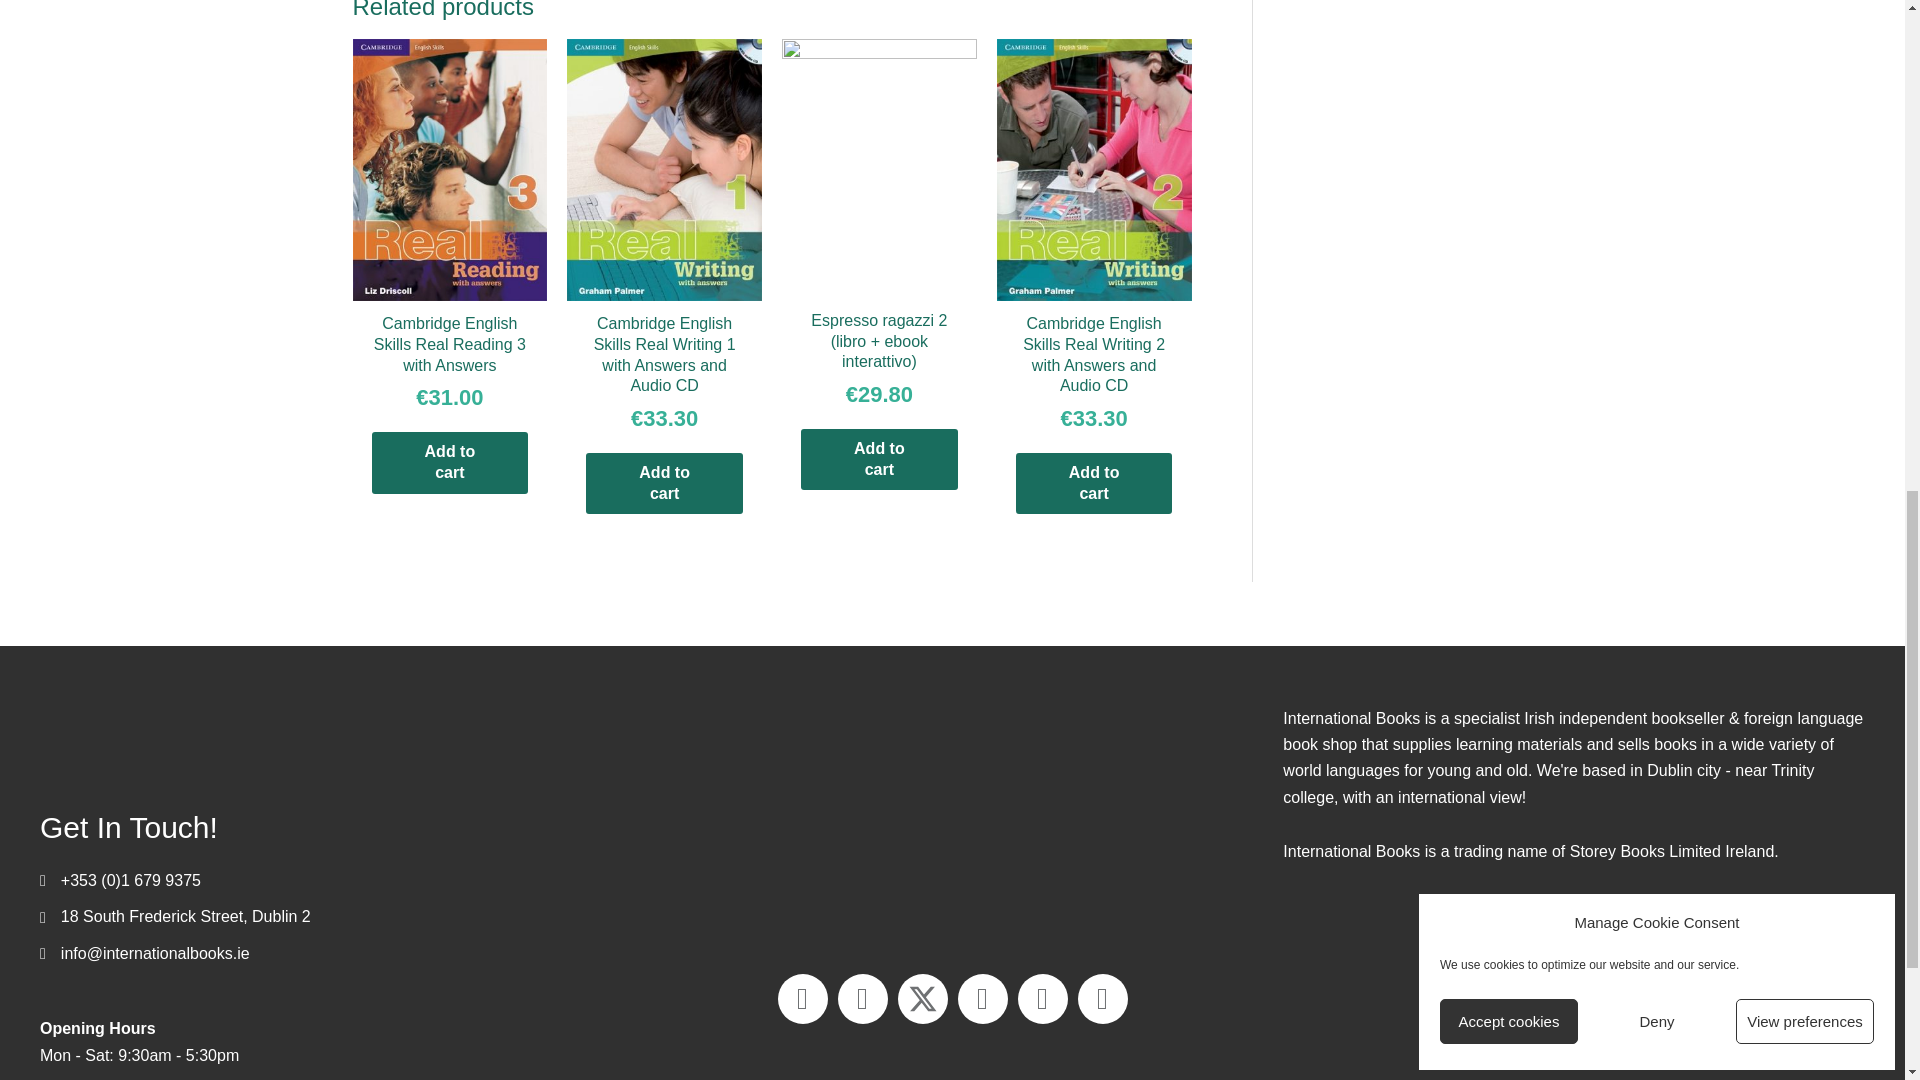  I want to click on Facebook, so click(862, 998).